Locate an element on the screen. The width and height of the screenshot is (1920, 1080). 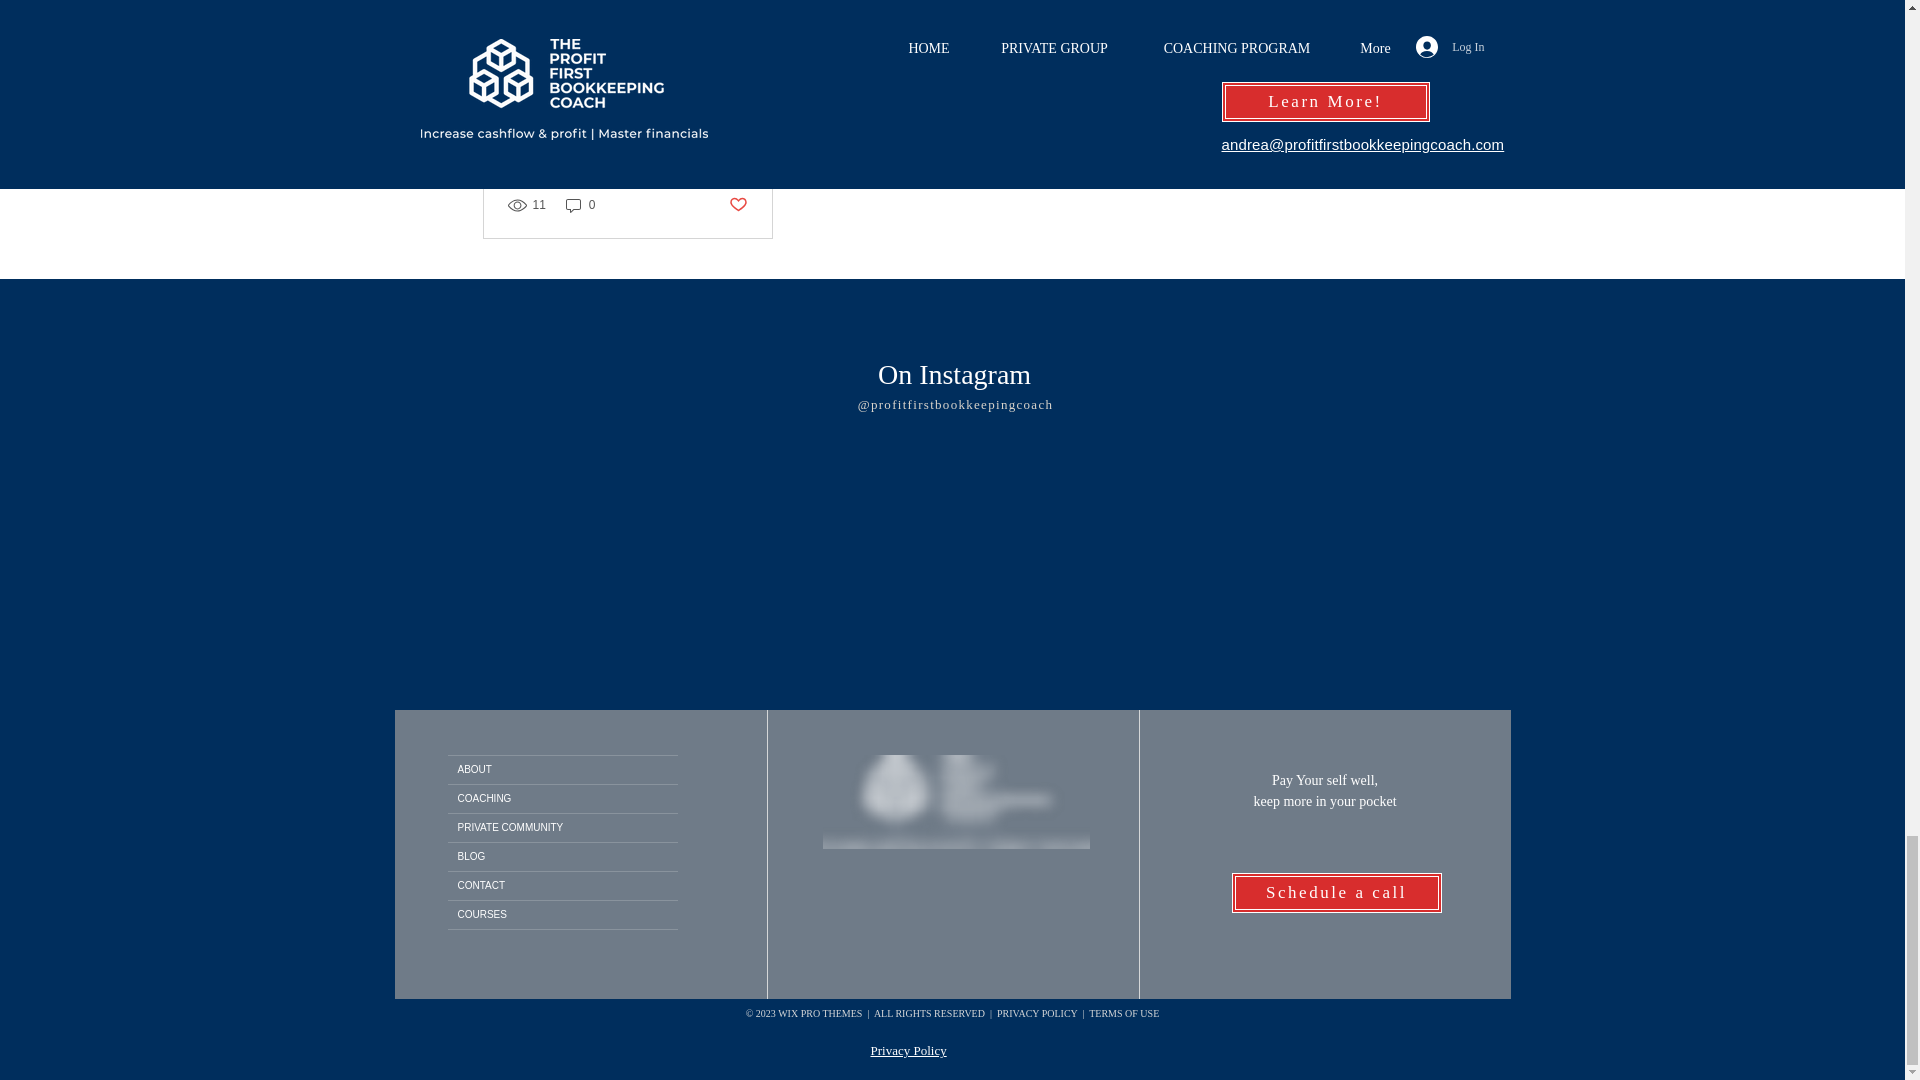
PRIVATE COMMUNITY is located at coordinates (562, 828).